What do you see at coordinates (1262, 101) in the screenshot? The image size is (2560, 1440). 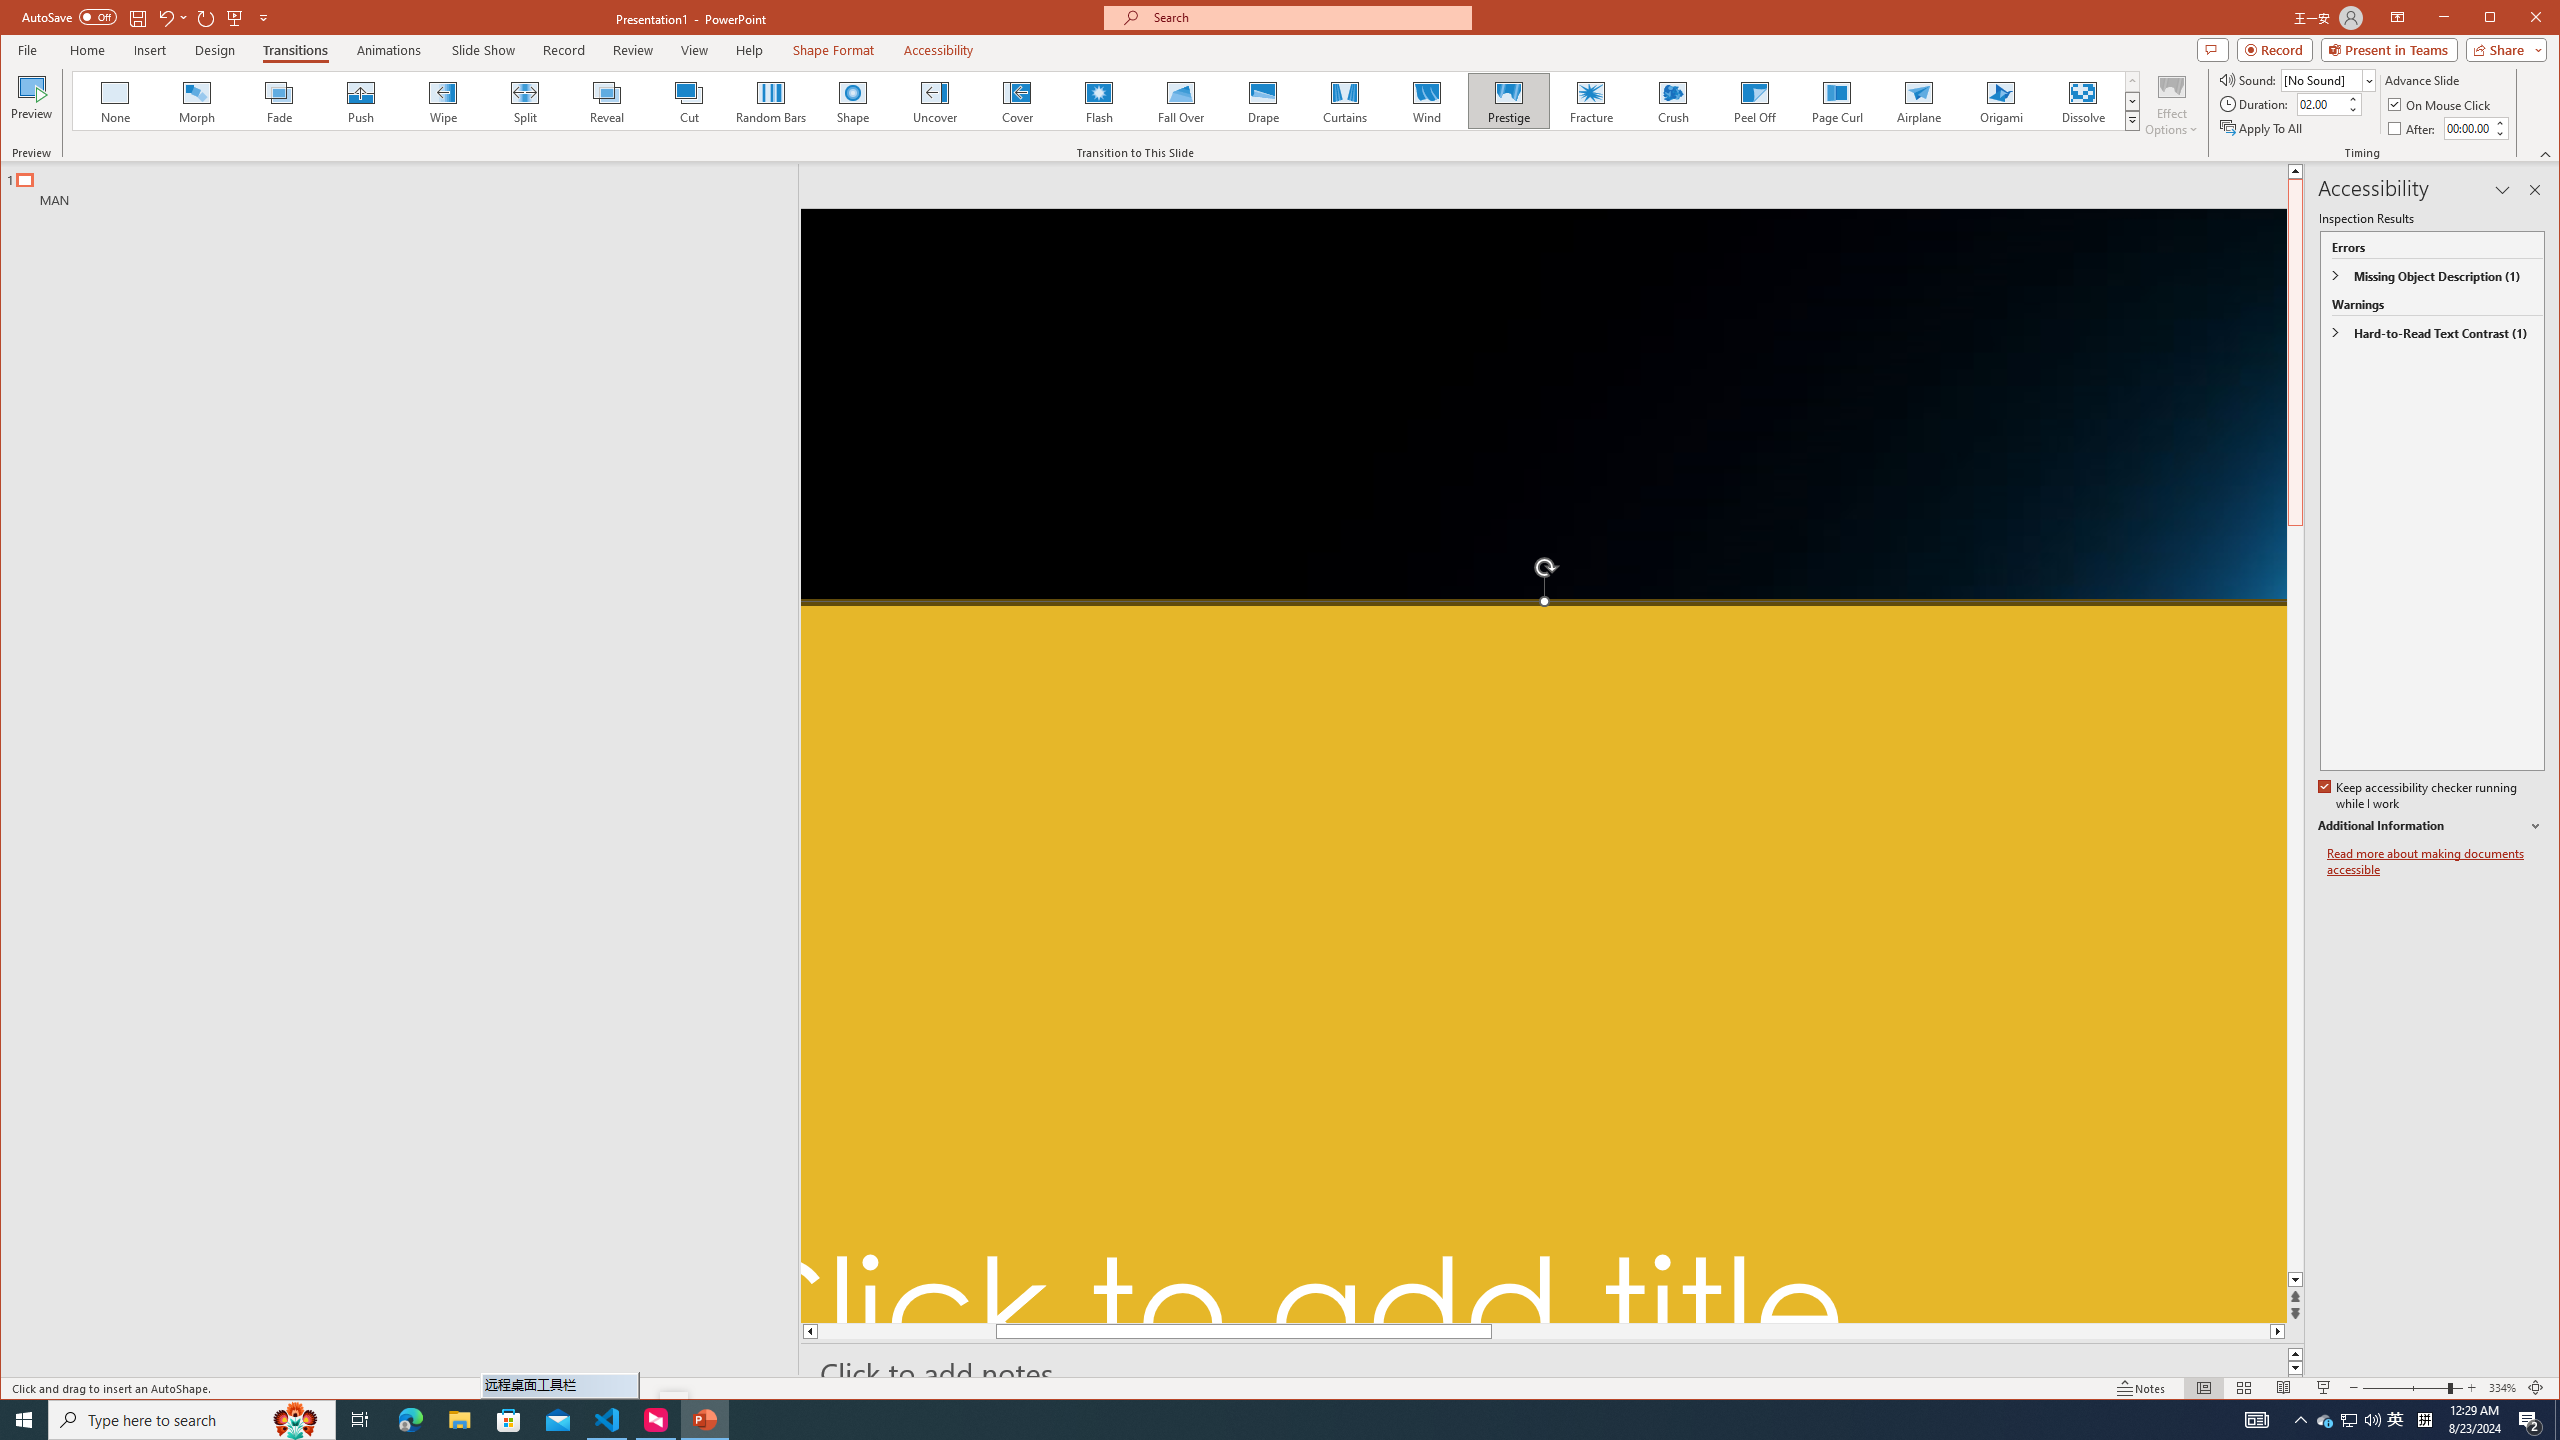 I see `Drape` at bounding box center [1262, 101].